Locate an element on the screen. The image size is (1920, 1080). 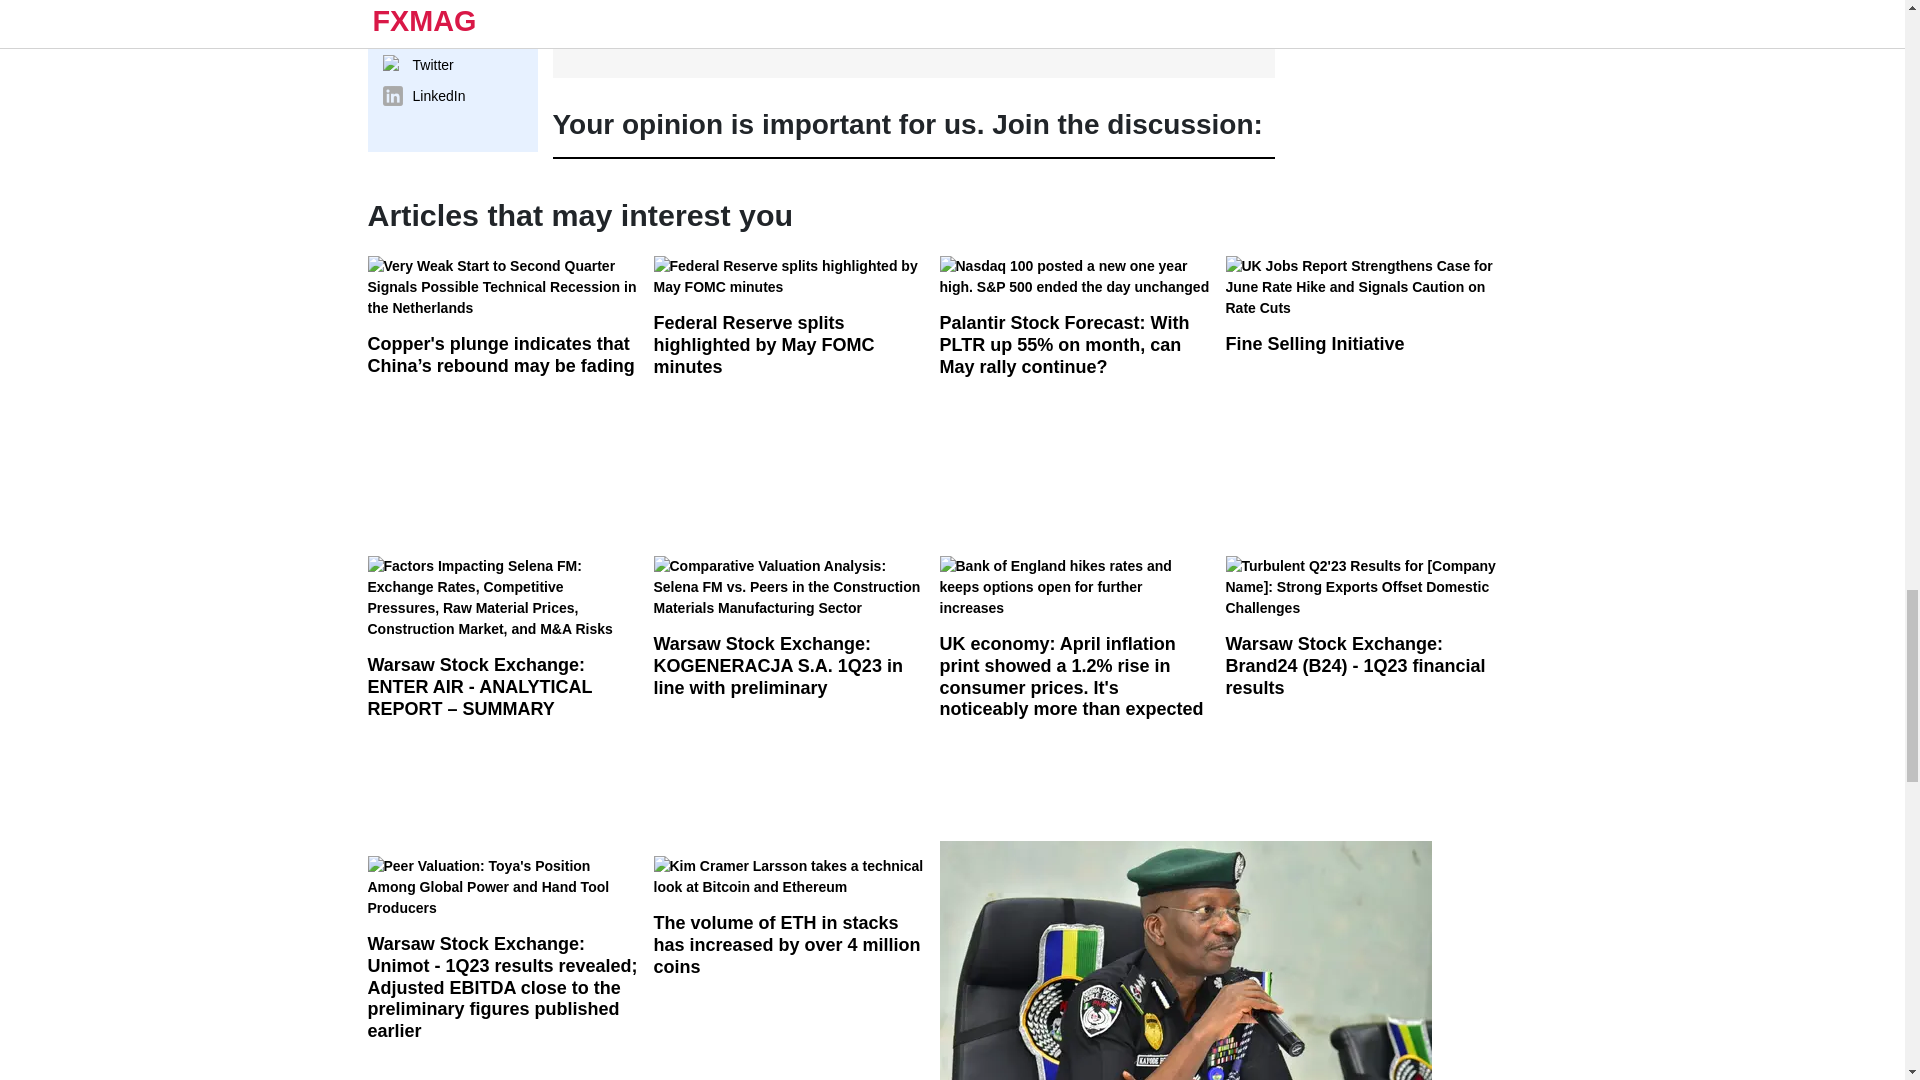
Federal Reserve splits highlighted by May FOMC minutes is located at coordinates (797, 284).